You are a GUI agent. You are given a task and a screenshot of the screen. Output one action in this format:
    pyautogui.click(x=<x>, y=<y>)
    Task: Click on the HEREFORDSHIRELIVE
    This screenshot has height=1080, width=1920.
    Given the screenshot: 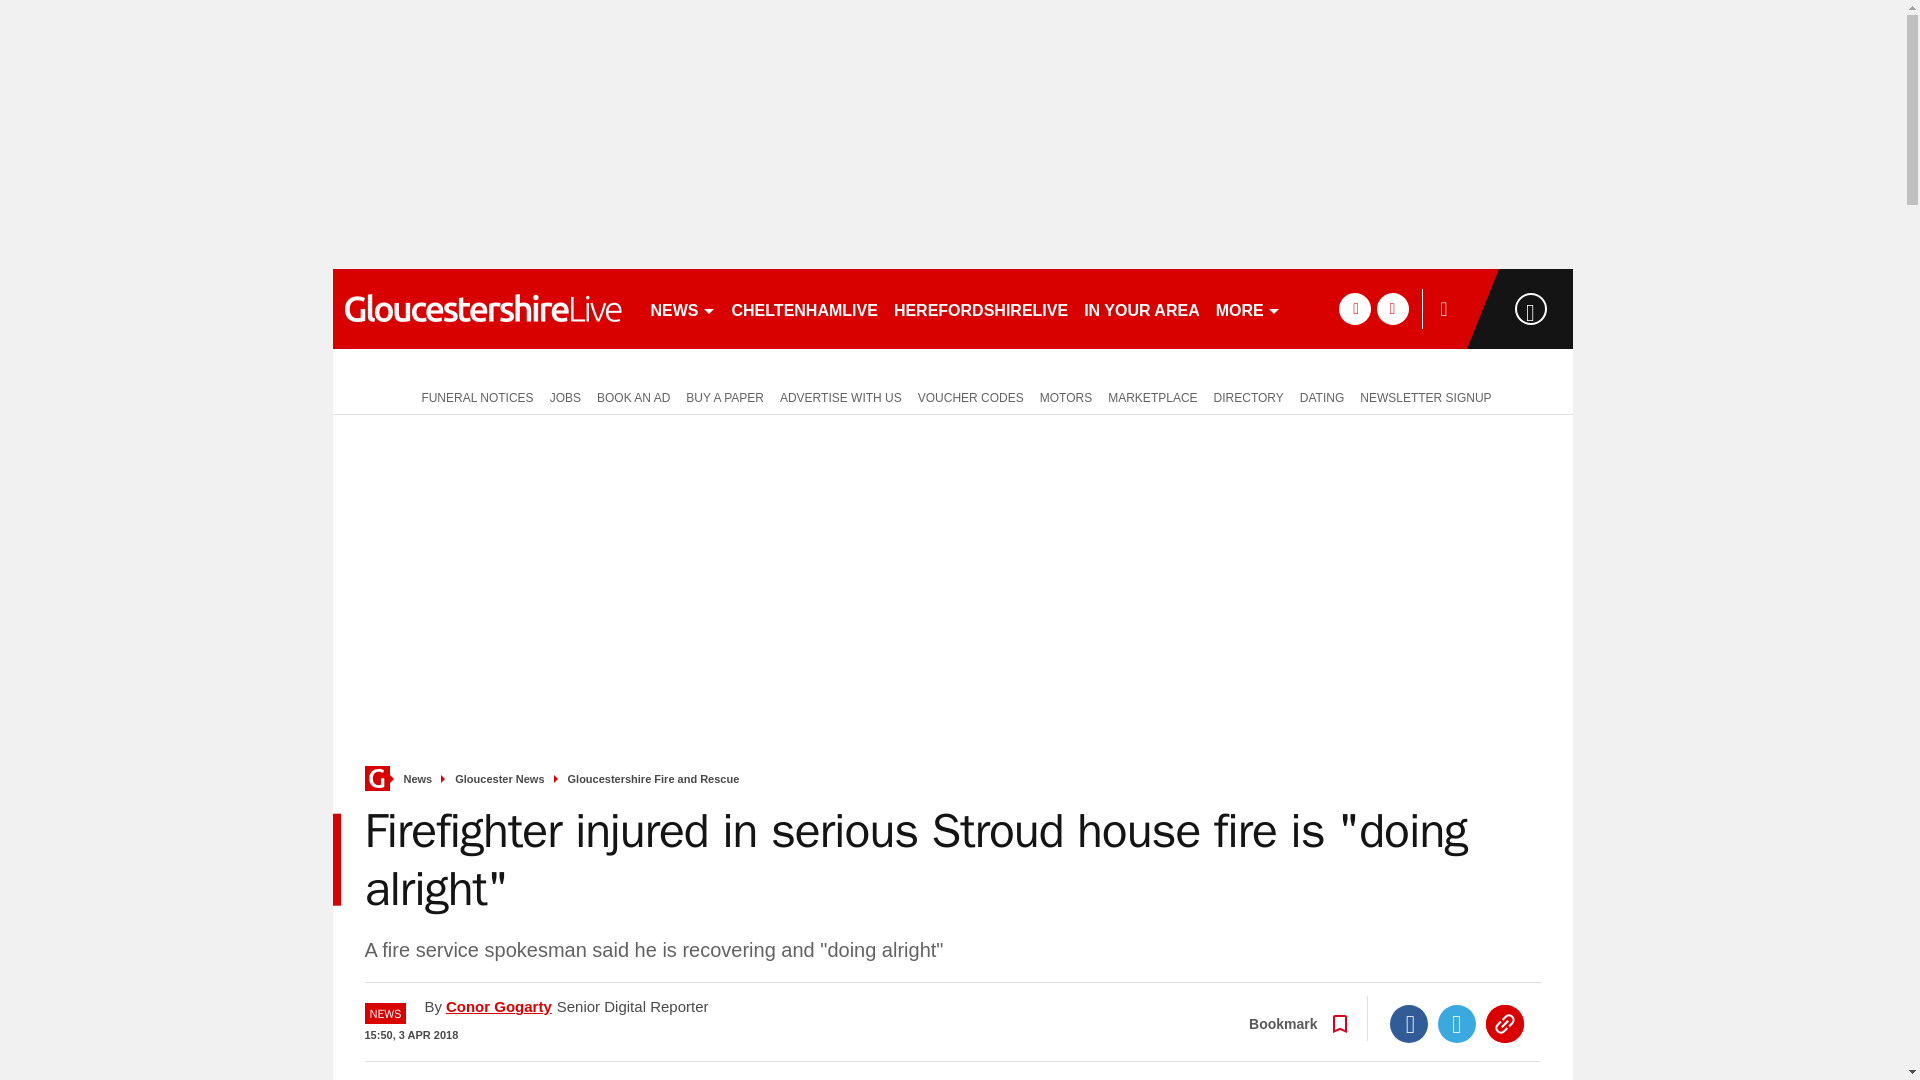 What is the action you would take?
    pyautogui.click(x=980, y=308)
    